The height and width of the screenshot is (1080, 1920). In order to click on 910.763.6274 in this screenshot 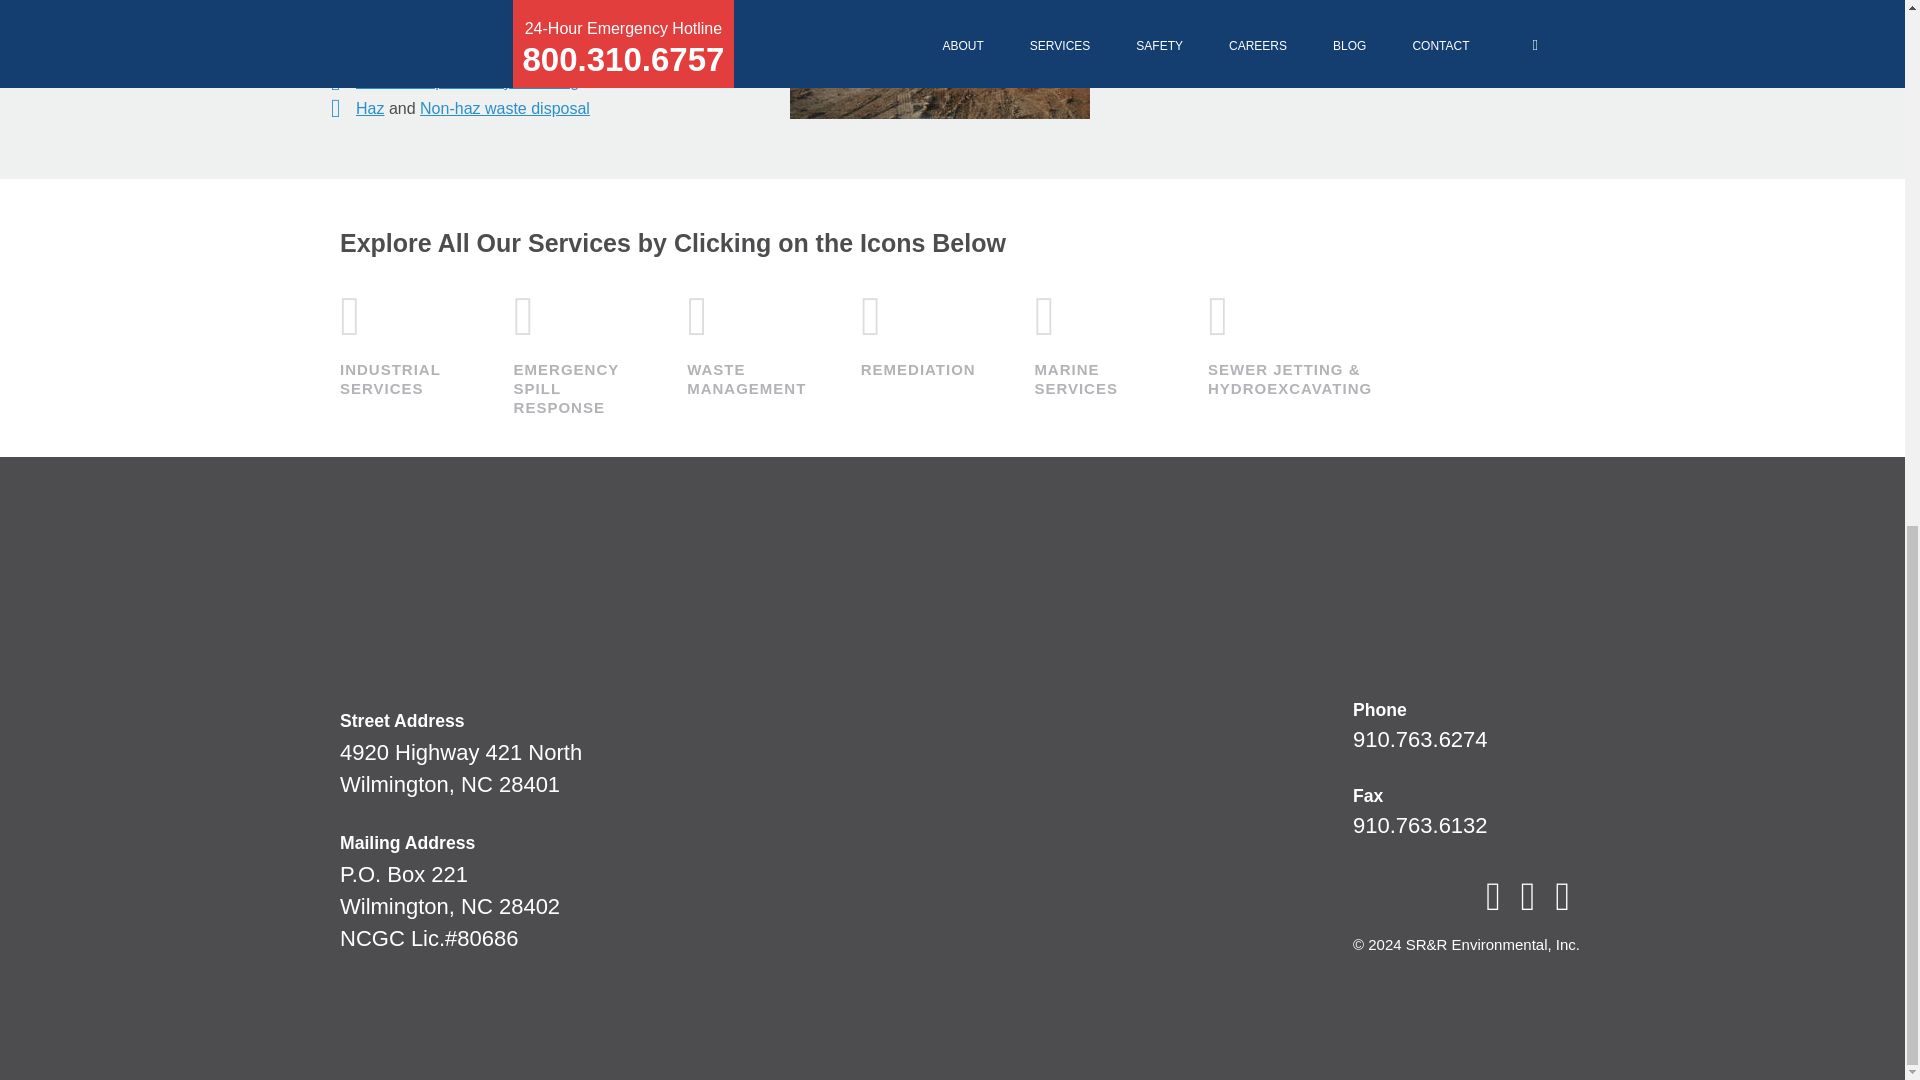, I will do `click(1420, 738)`.